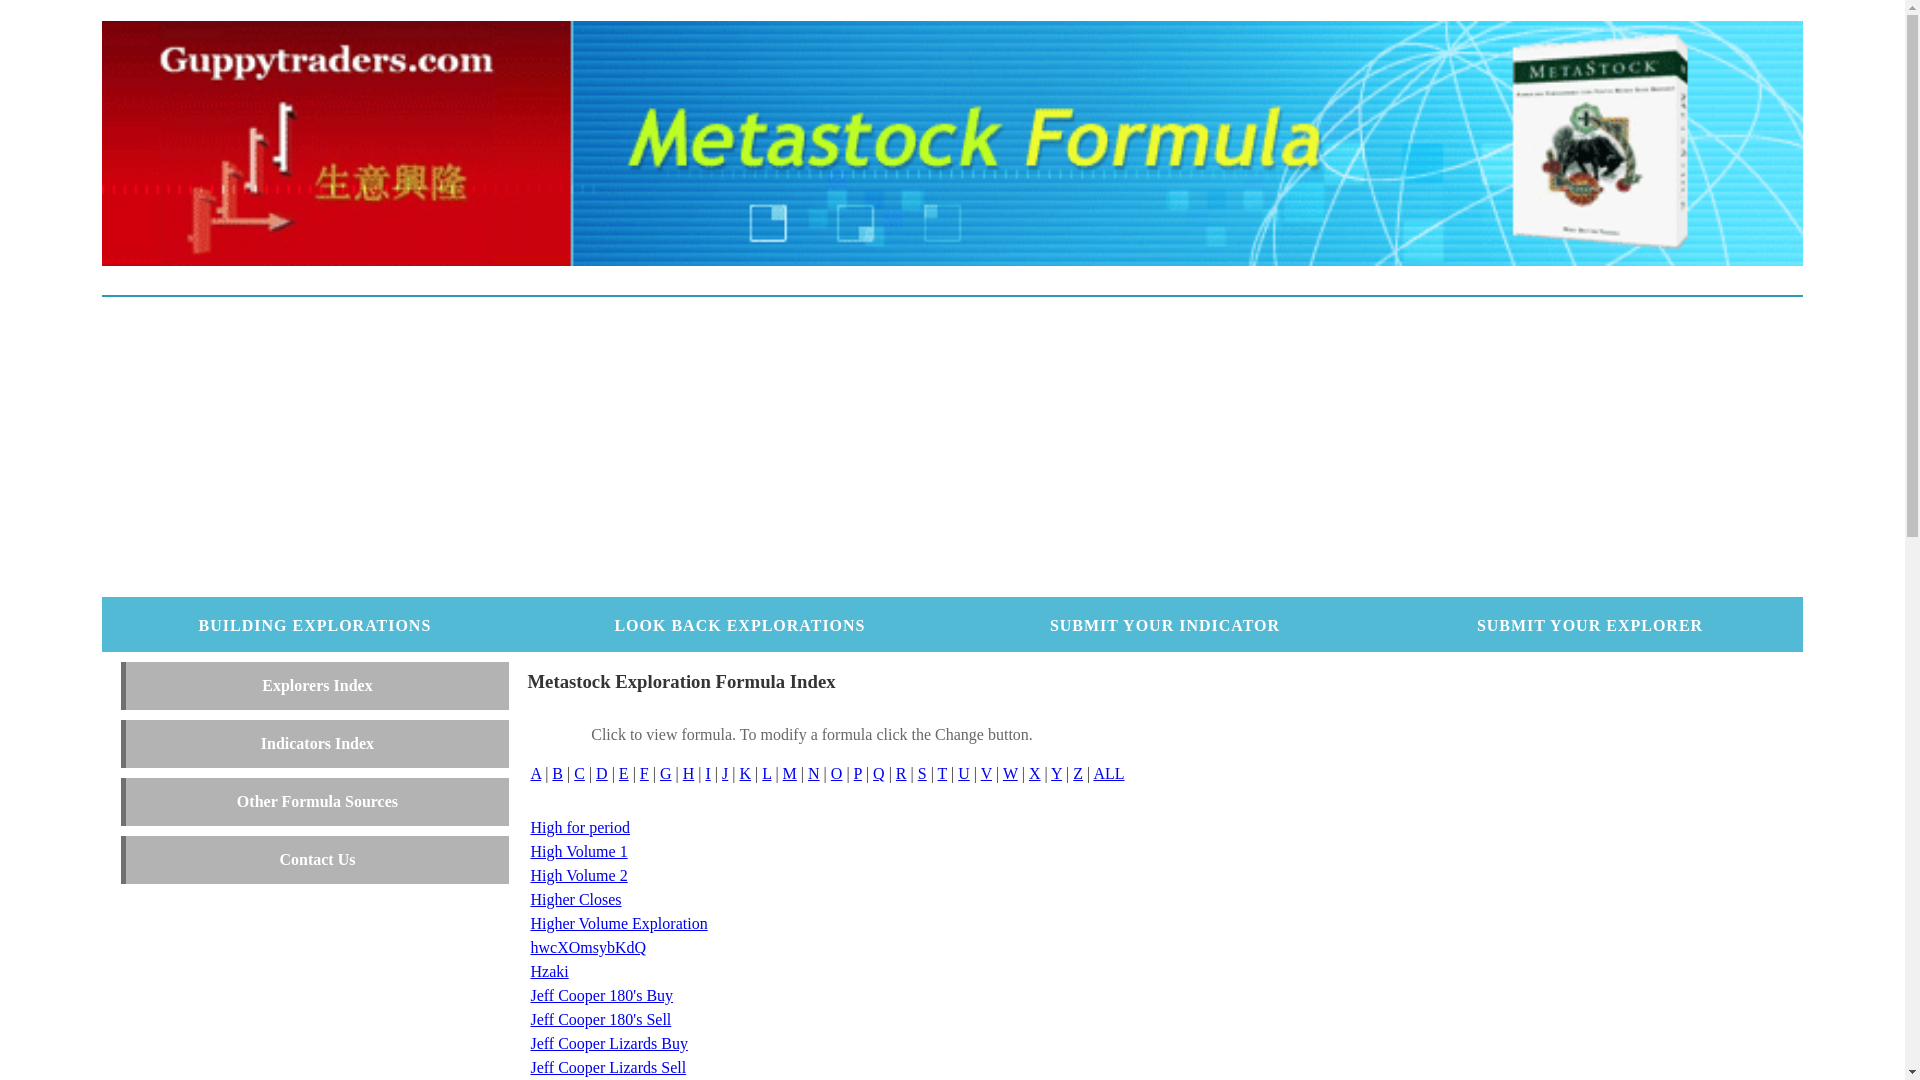 This screenshot has height=1080, width=1920. Describe the element at coordinates (549, 972) in the screenshot. I see `Hzaki` at that location.